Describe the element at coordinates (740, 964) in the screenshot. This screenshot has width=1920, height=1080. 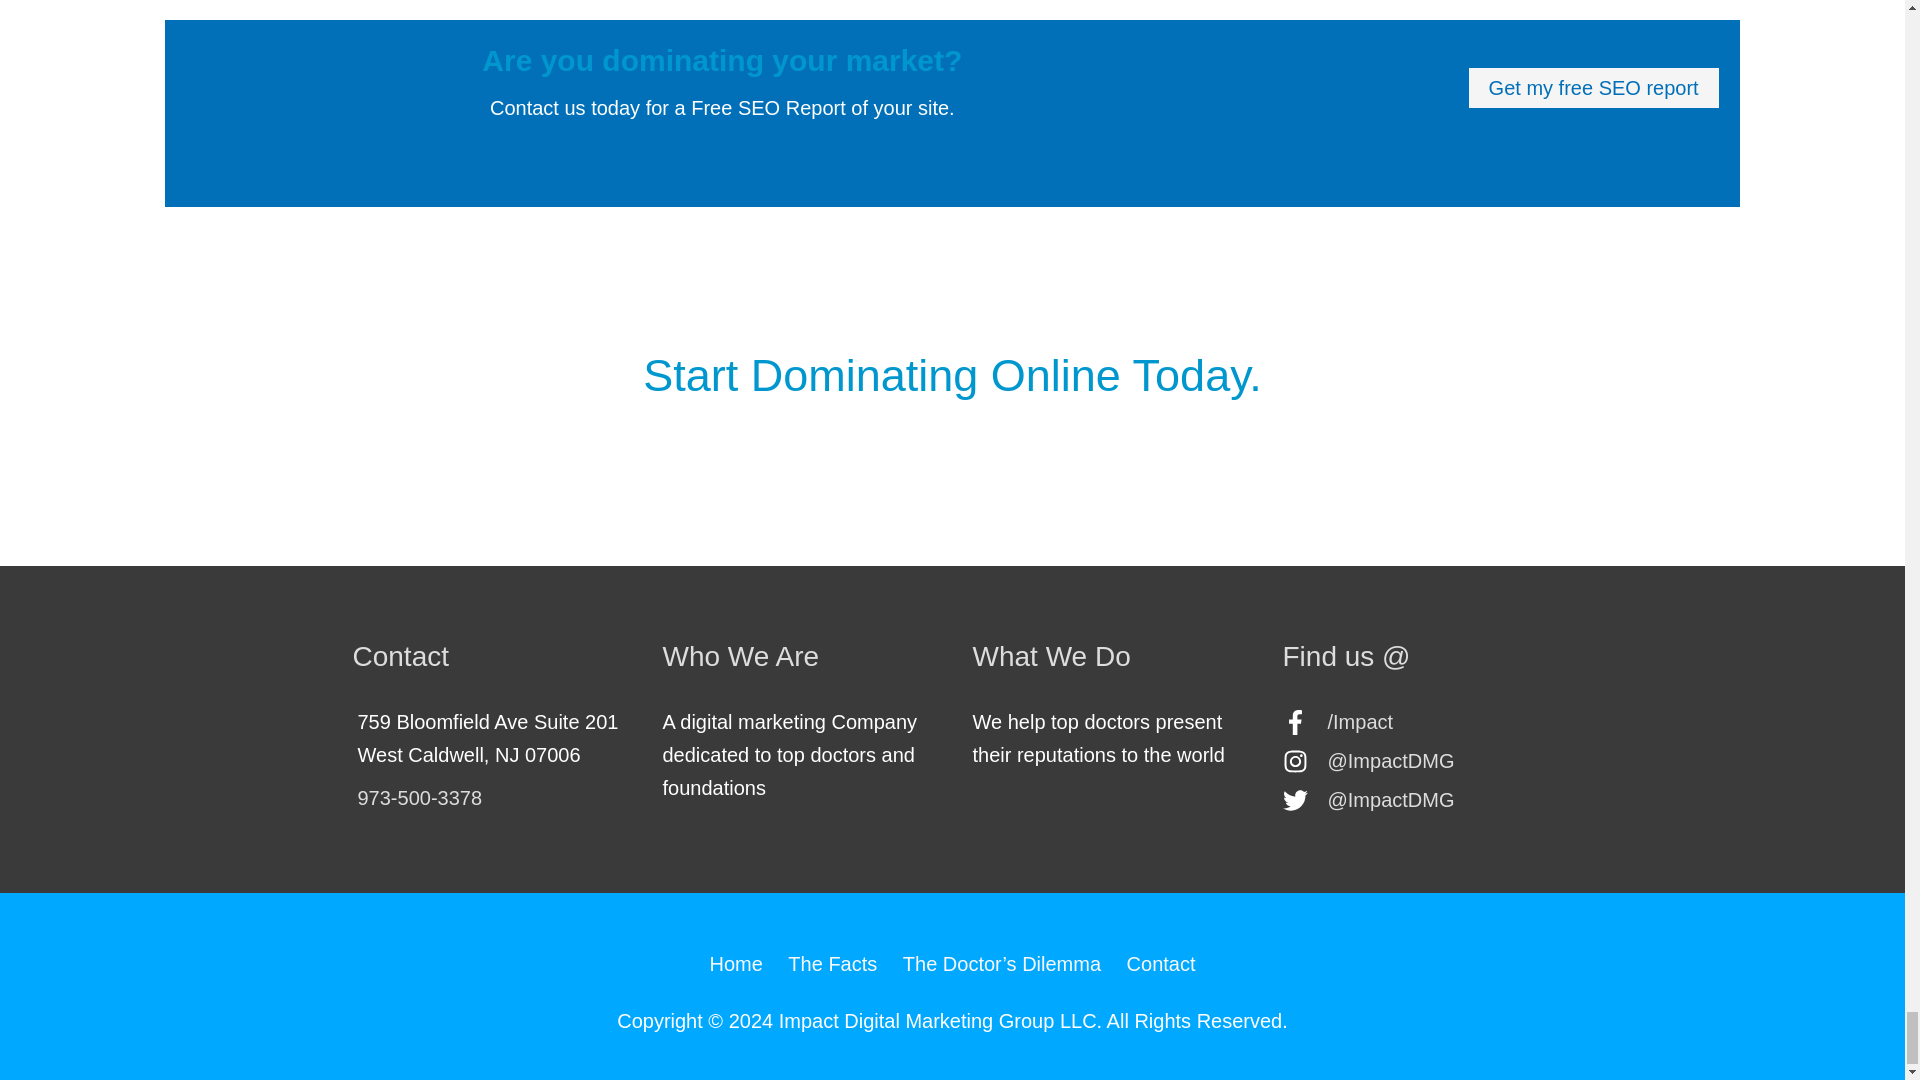
I see `Home` at that location.